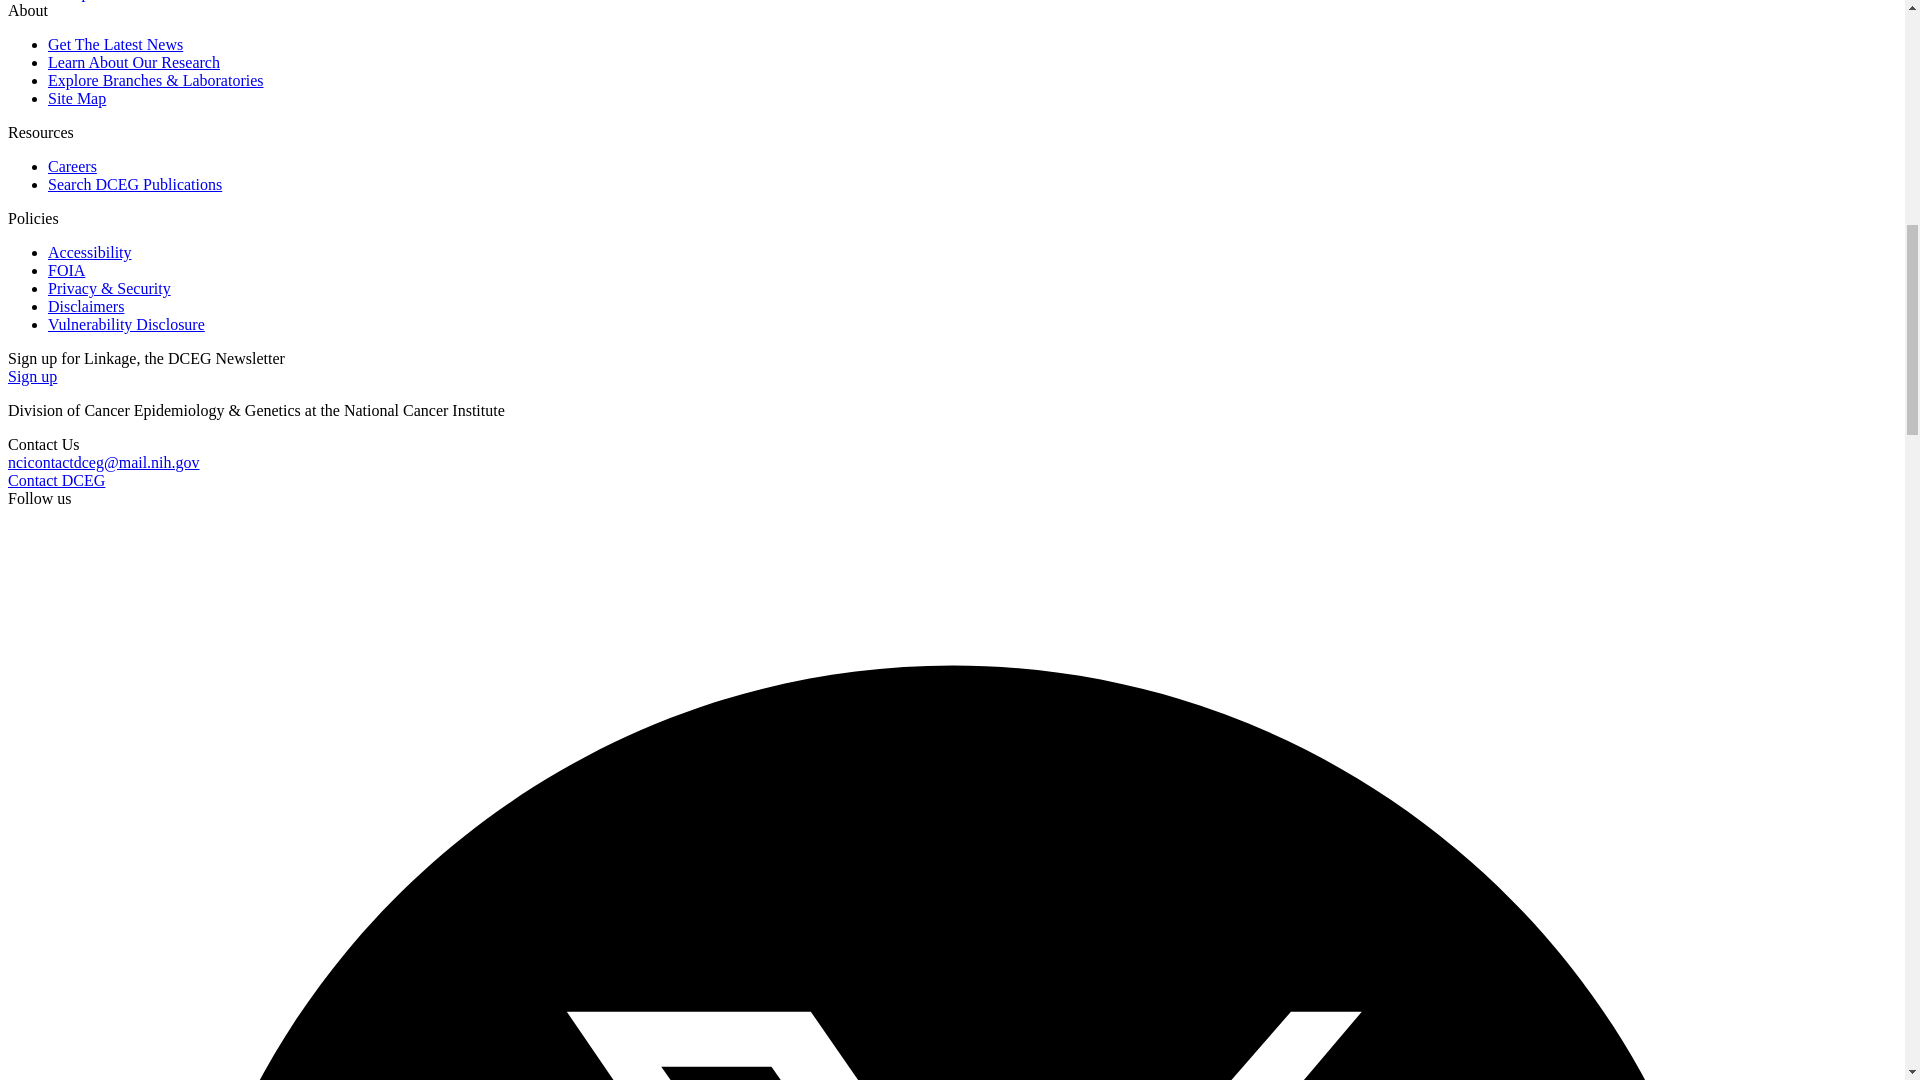 Image resolution: width=1920 pixels, height=1080 pixels. Describe the element at coordinates (135, 184) in the screenshot. I see `Search DCEG Publications` at that location.